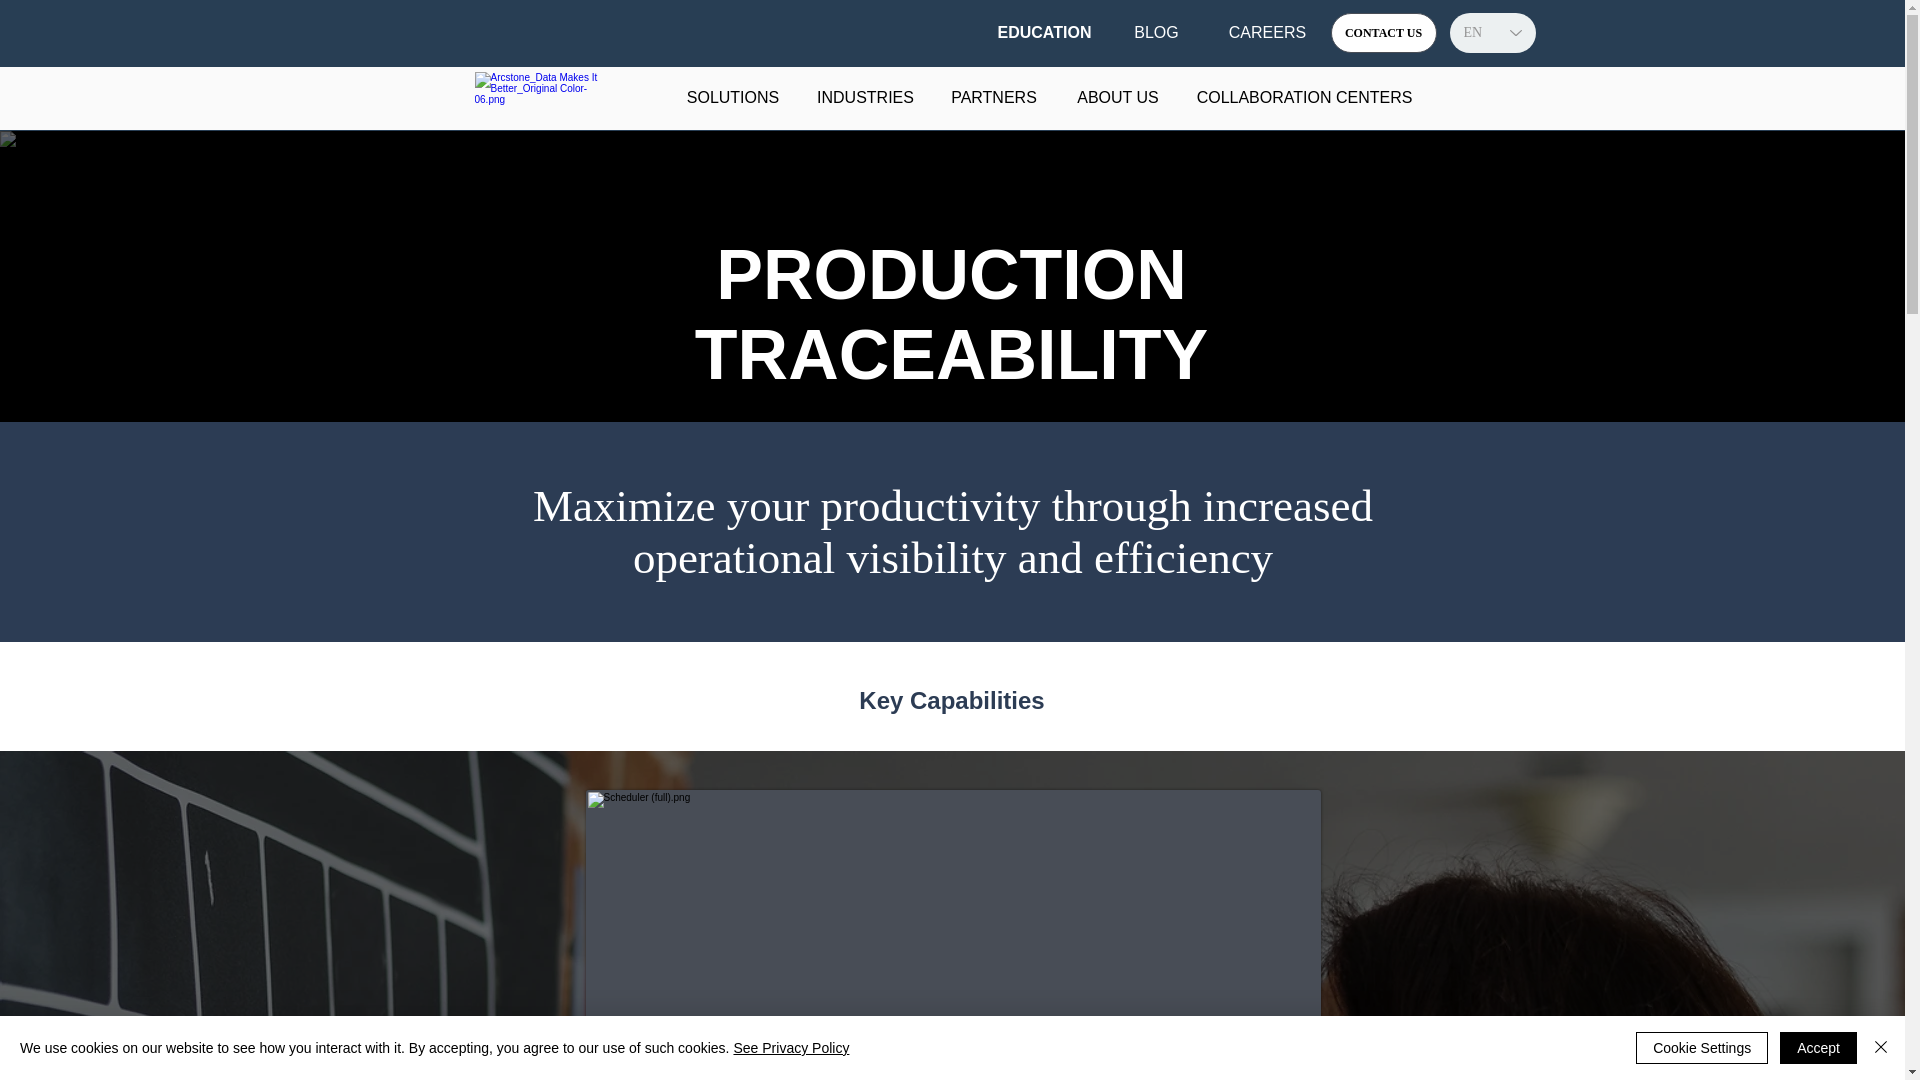 The width and height of the screenshot is (1920, 1080). Describe the element at coordinates (866, 98) in the screenshot. I see `INDUSTRIES` at that location.